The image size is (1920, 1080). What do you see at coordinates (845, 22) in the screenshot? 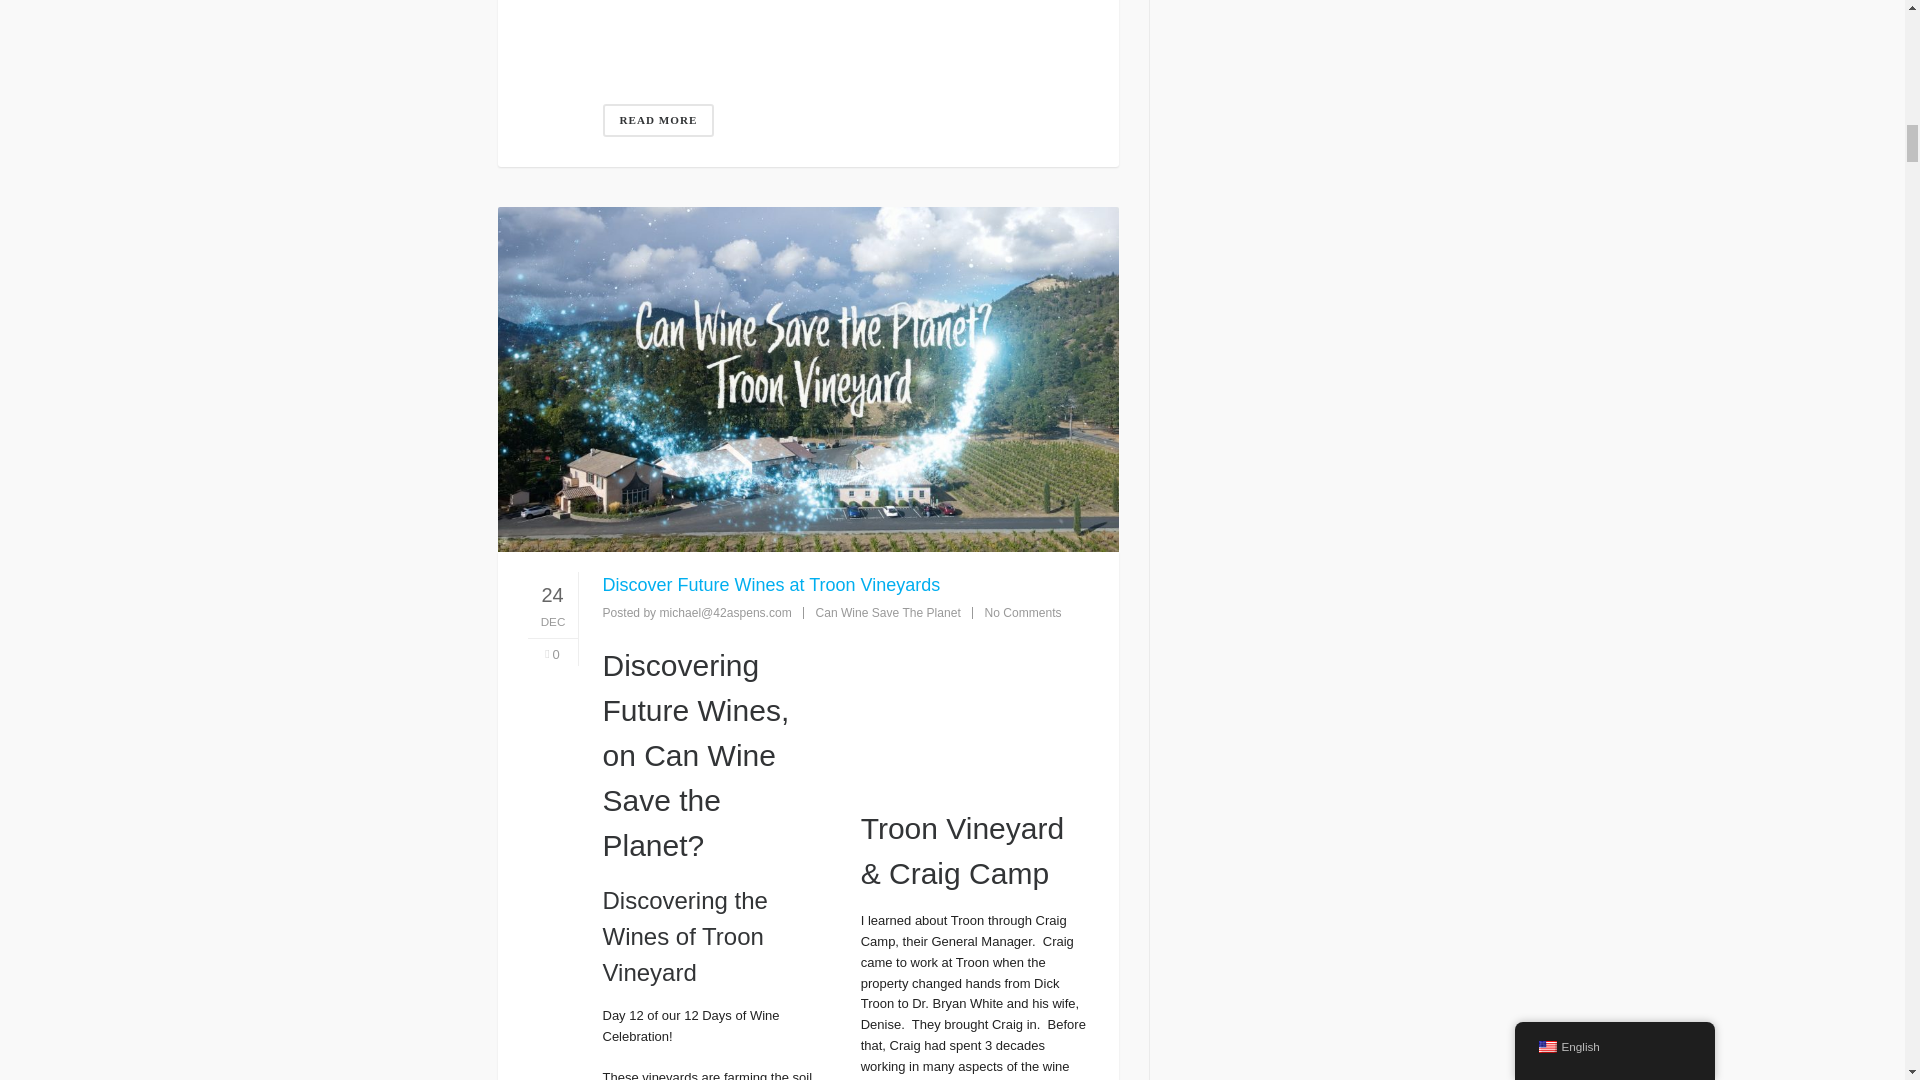
I see `Can Wine Save the Planet, Documentary Project Funding Video` at bounding box center [845, 22].